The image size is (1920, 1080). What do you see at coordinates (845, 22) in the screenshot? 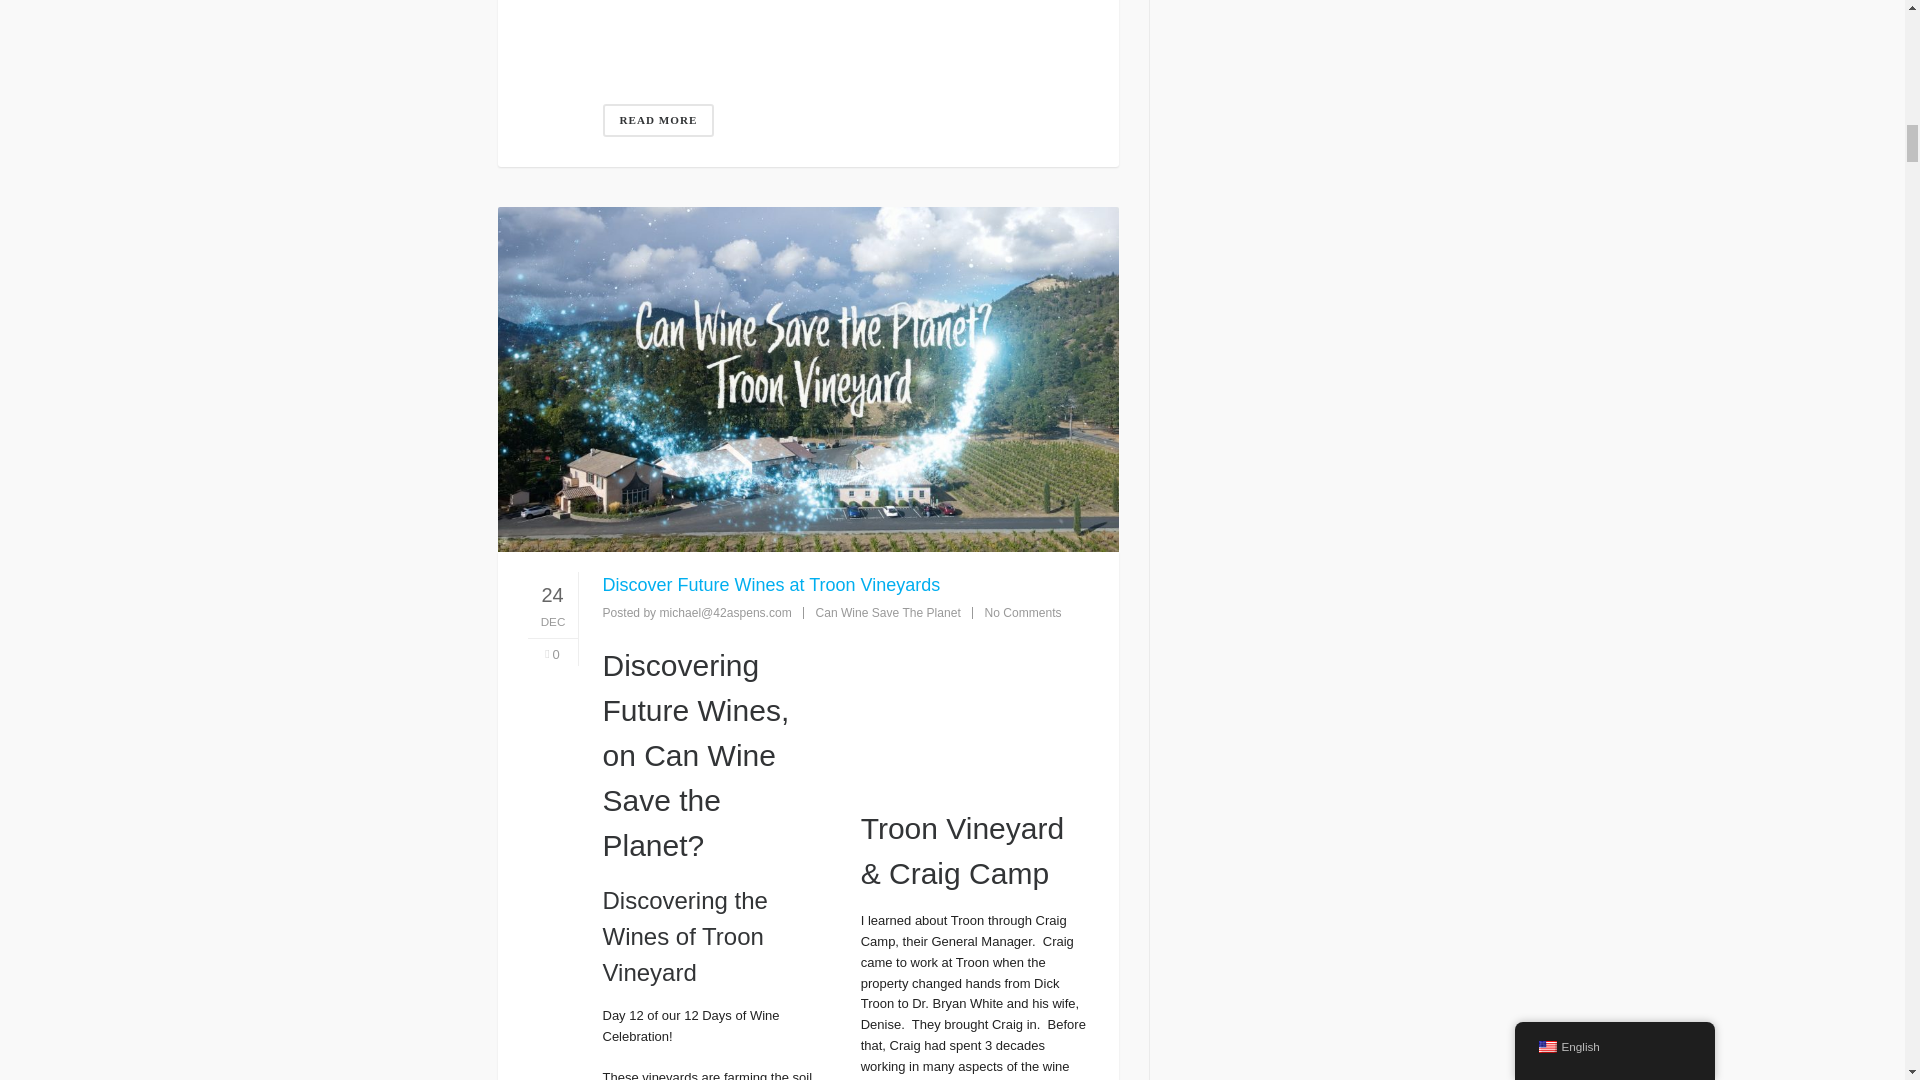
I see `Can Wine Save the Planet, Documentary Project Funding Video` at bounding box center [845, 22].